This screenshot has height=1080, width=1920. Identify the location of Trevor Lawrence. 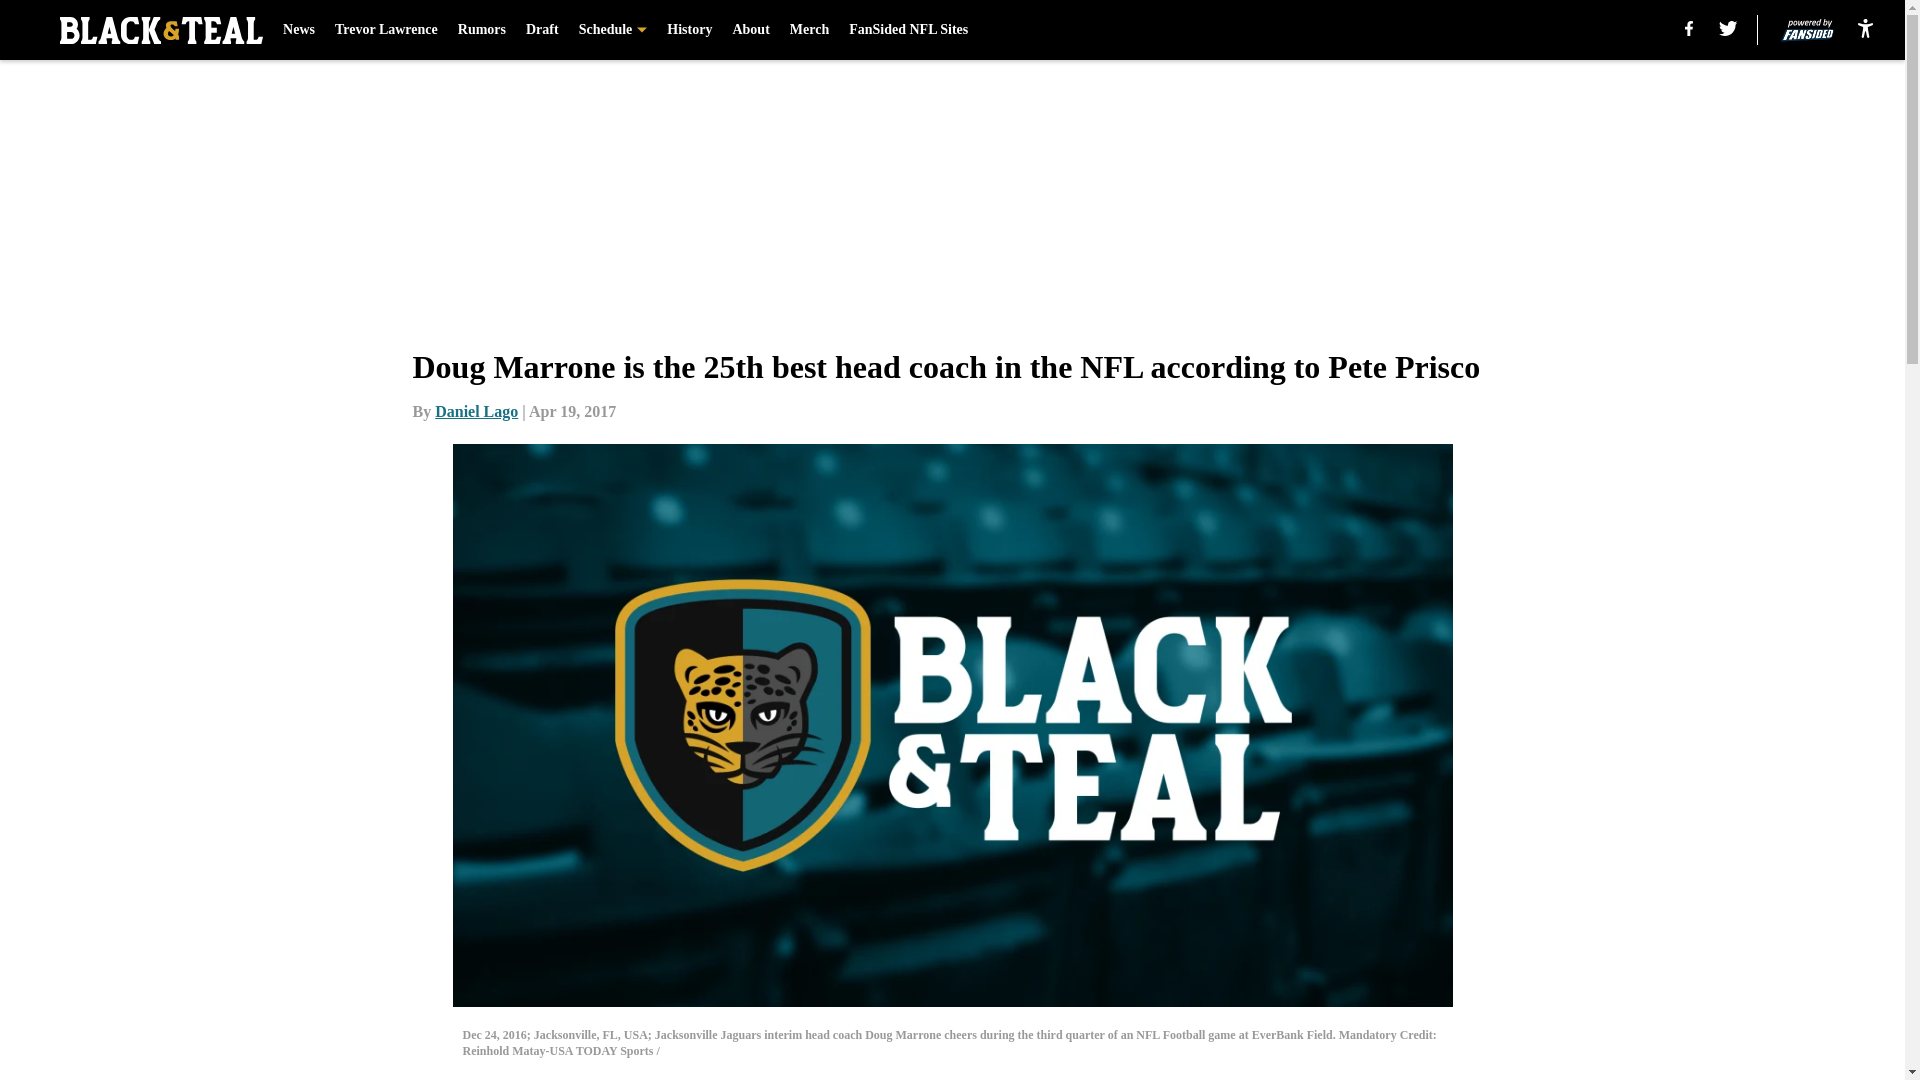
(386, 30).